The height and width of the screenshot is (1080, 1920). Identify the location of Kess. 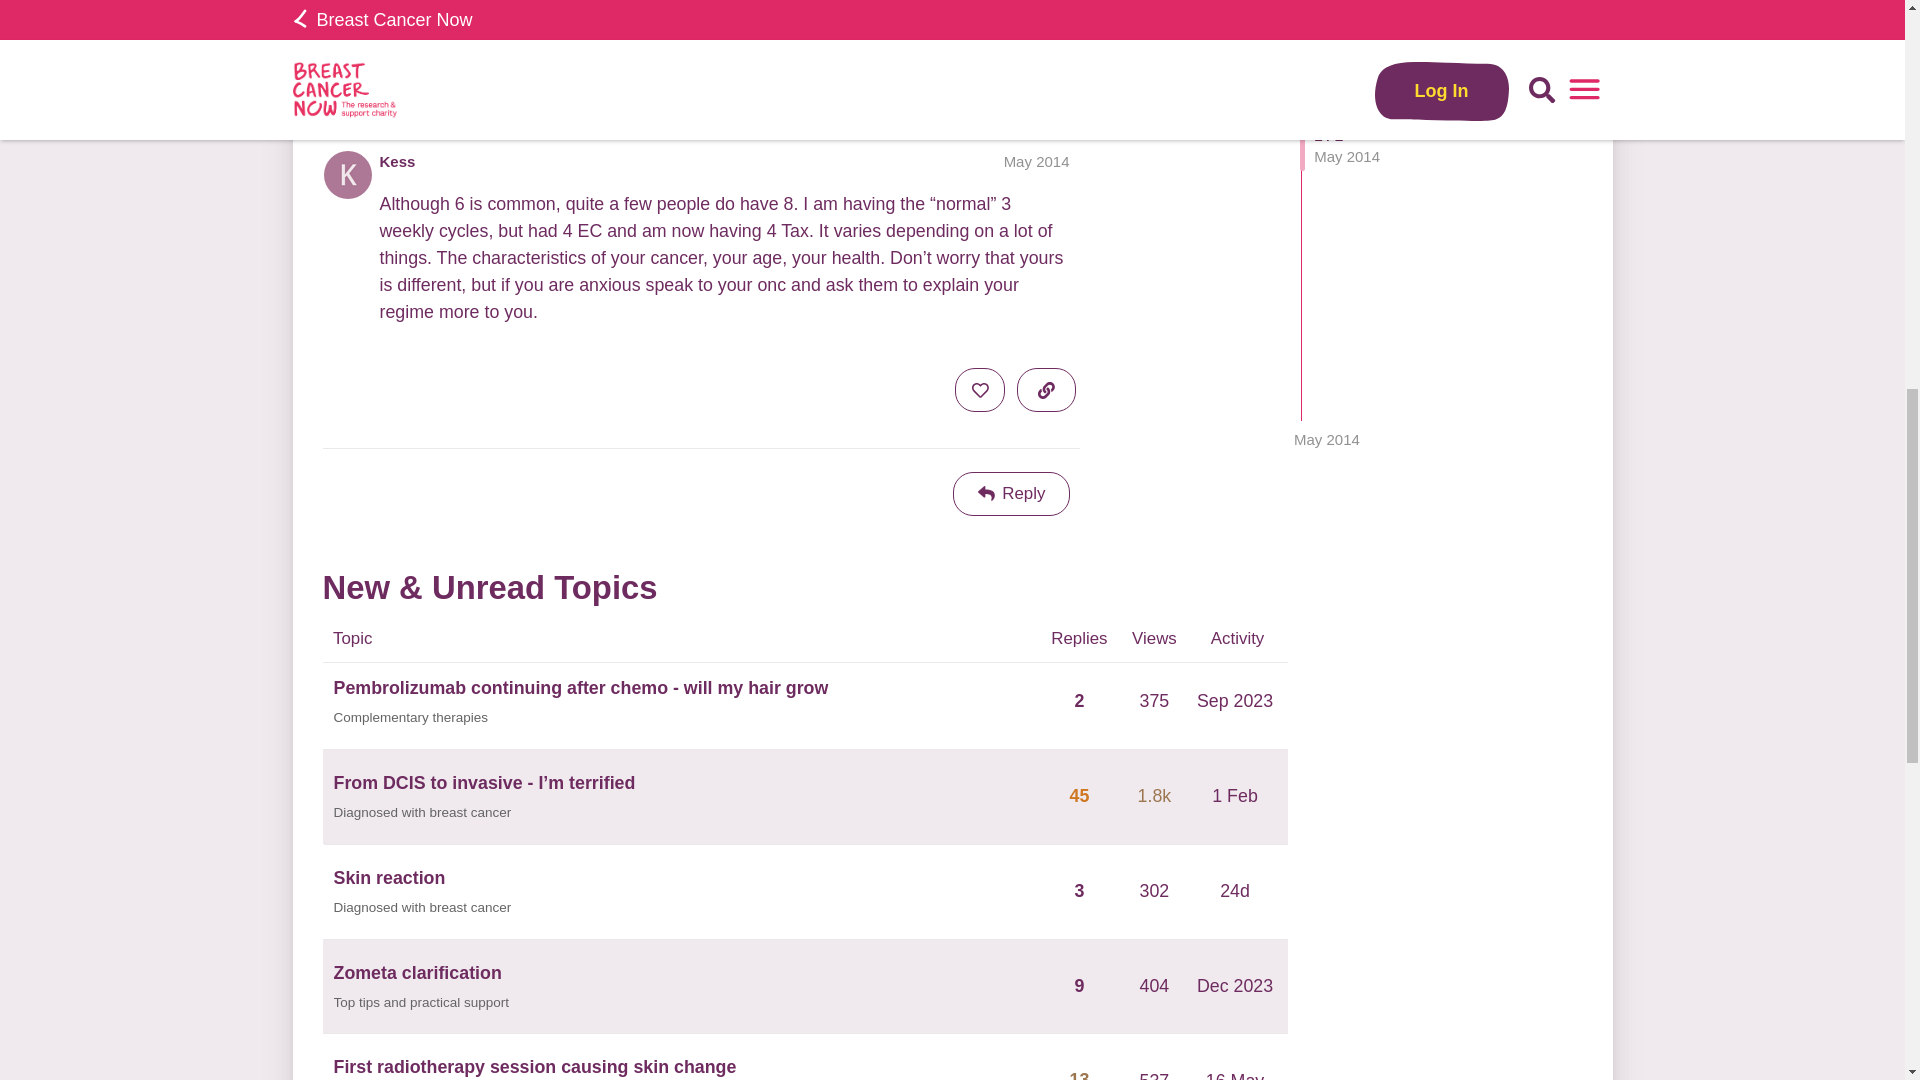
(398, 161).